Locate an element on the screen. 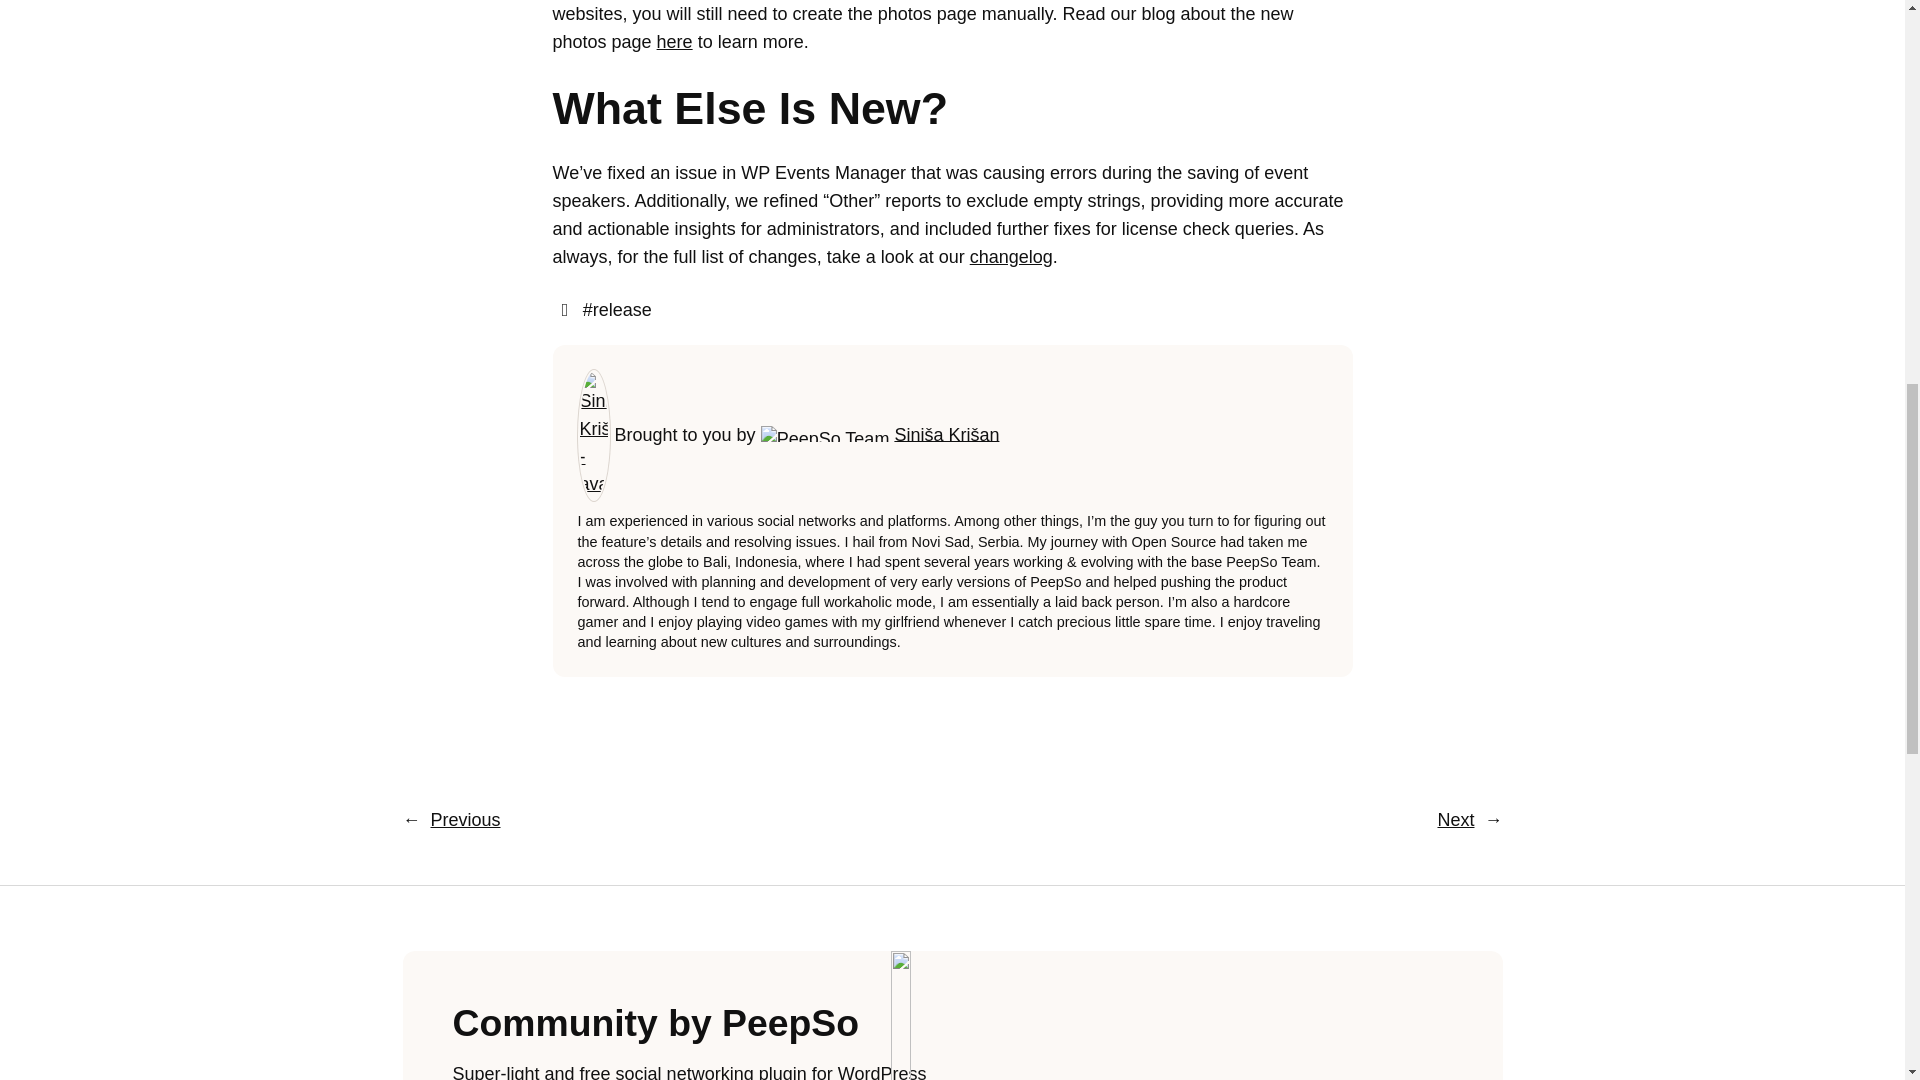 The width and height of the screenshot is (1920, 1080). Next is located at coordinates (1455, 820).